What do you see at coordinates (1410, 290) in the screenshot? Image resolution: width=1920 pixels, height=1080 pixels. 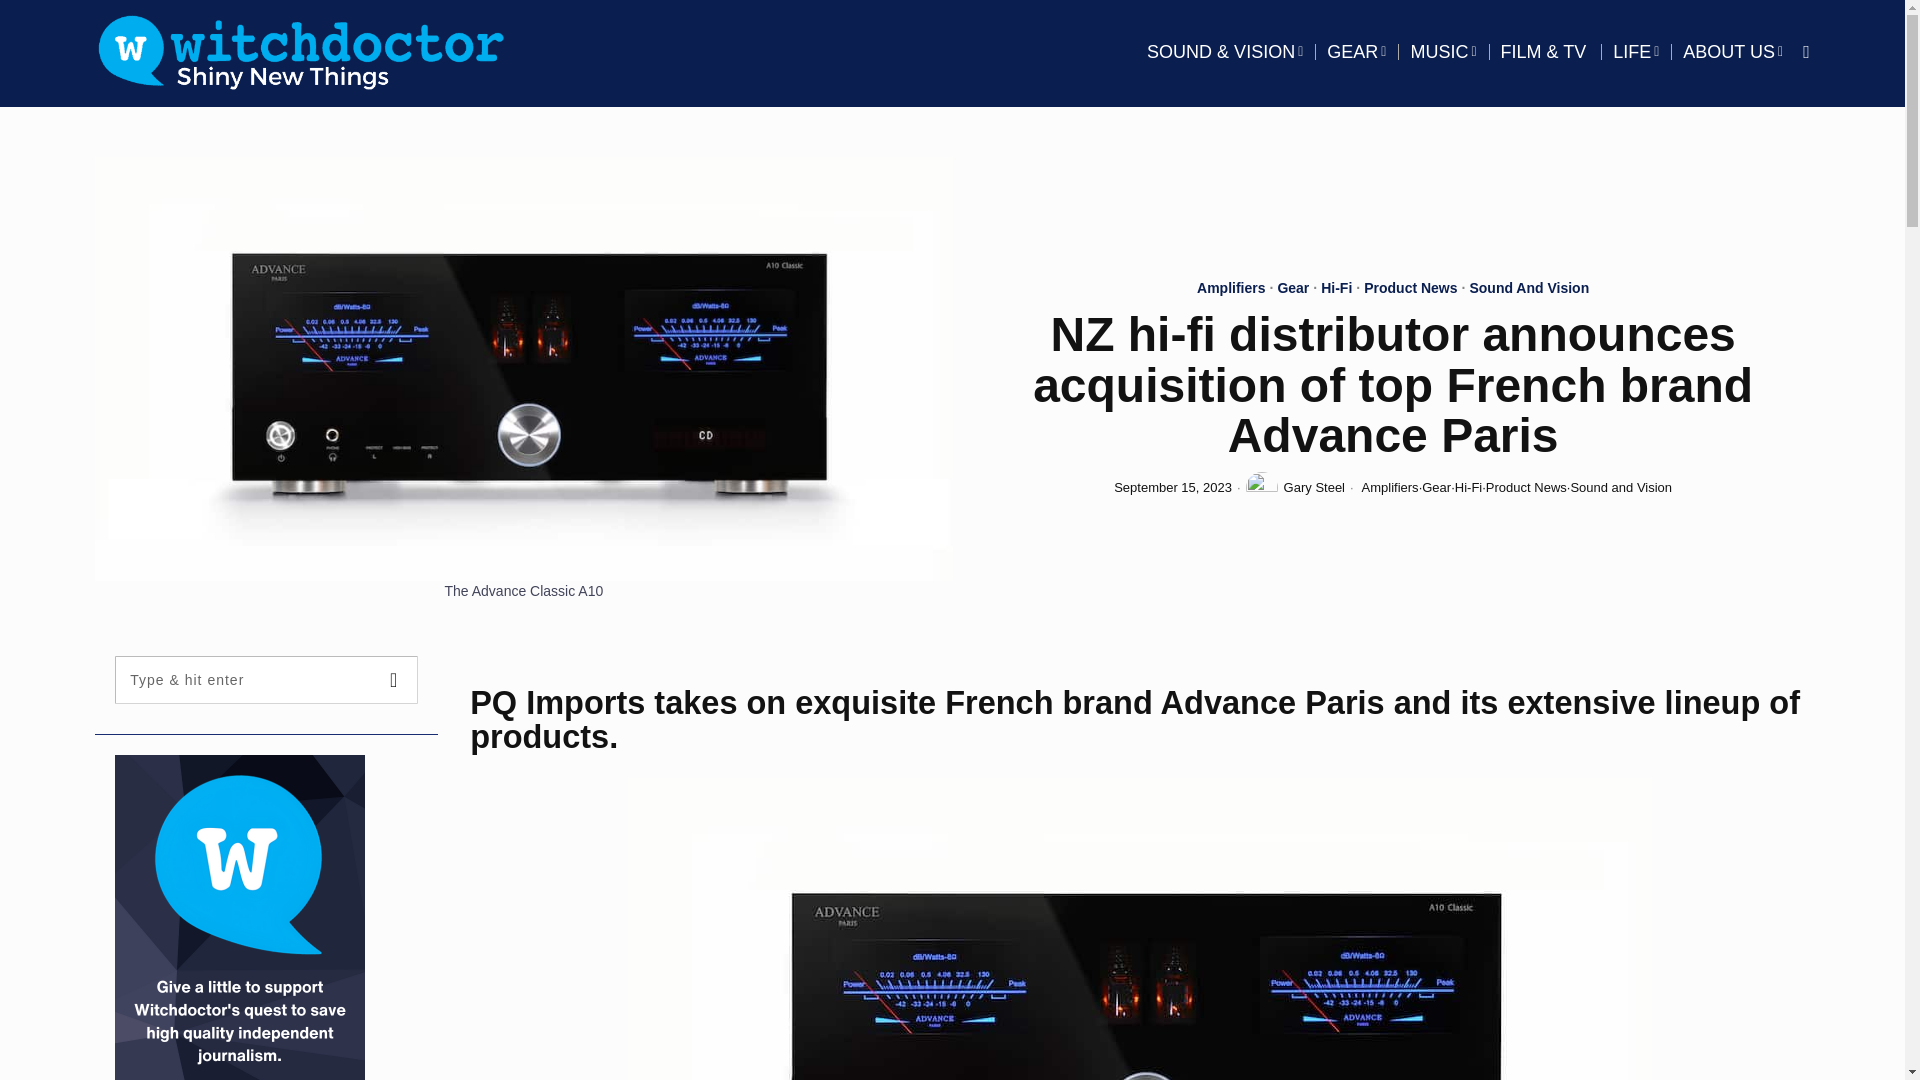 I see `Product News` at bounding box center [1410, 290].